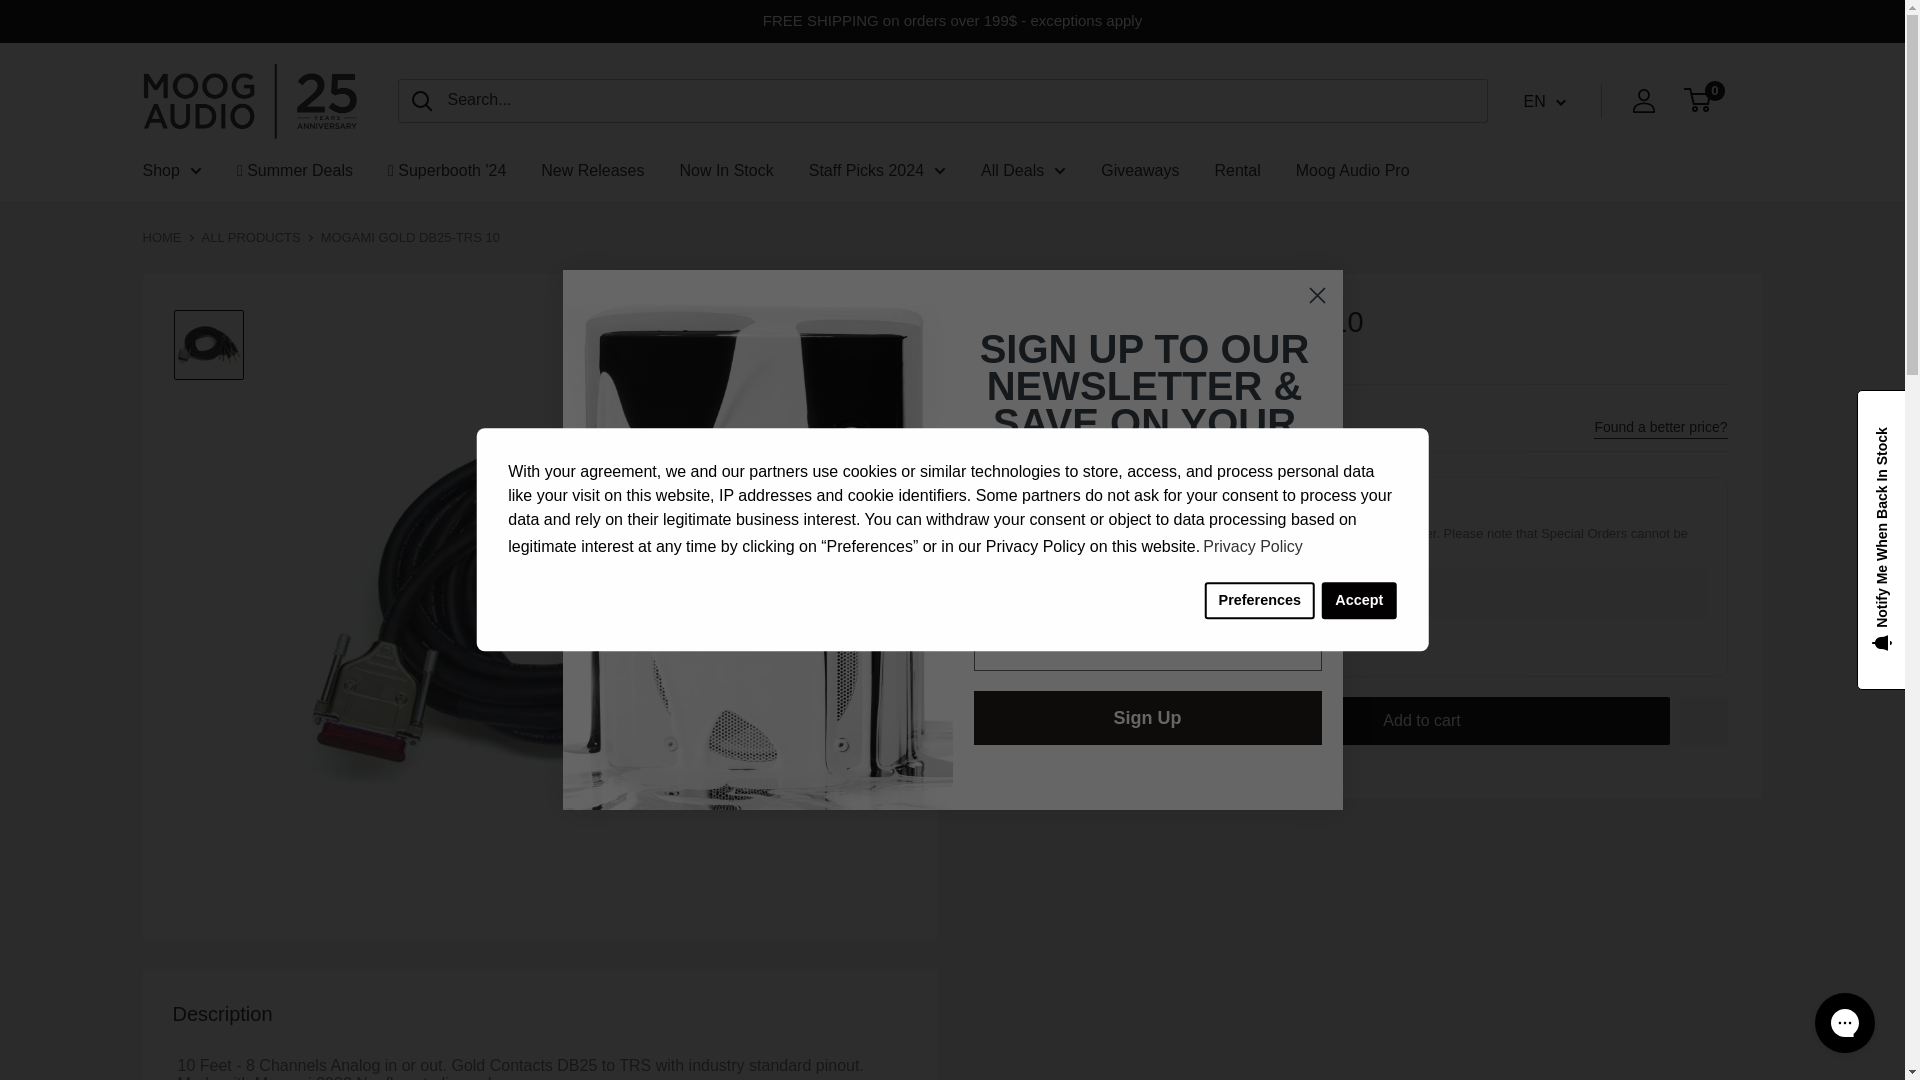  Describe the element at coordinates (1082, 720) in the screenshot. I see `1` at that location.